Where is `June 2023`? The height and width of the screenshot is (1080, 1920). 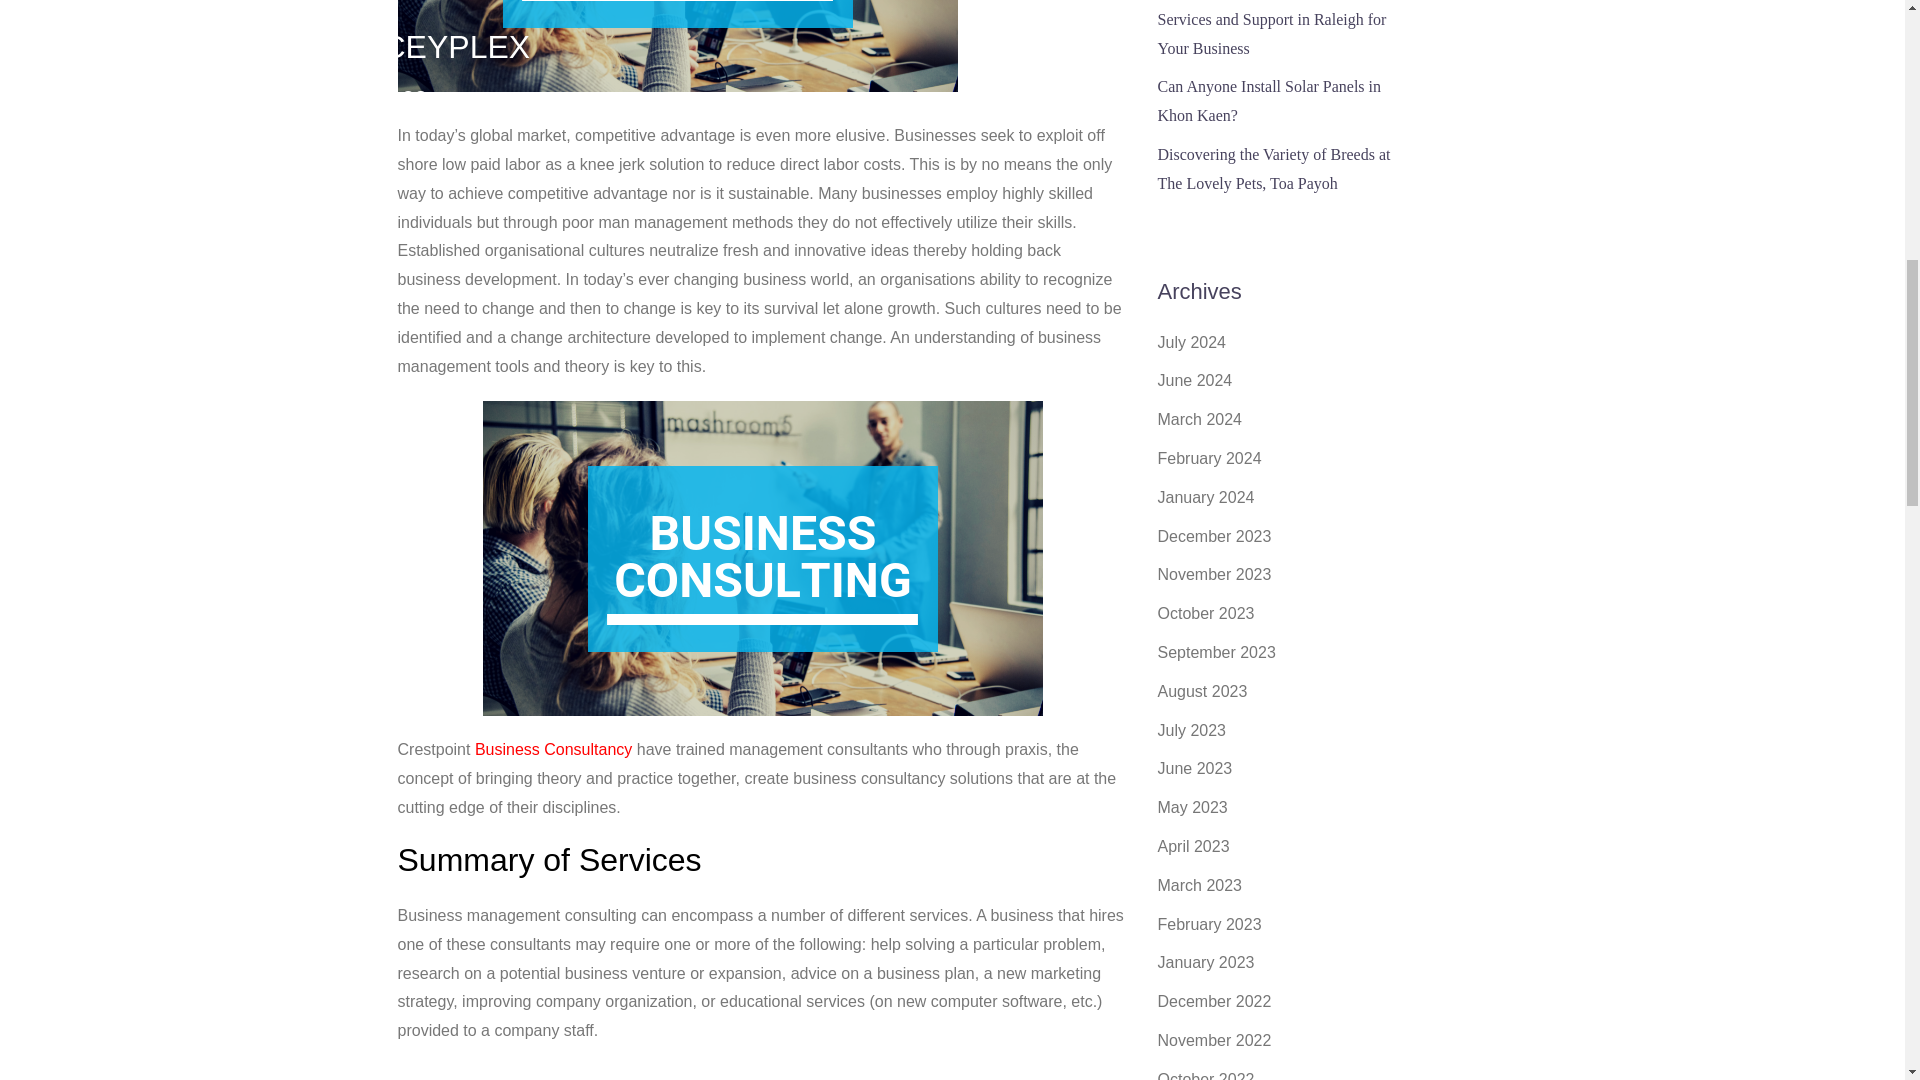 June 2023 is located at coordinates (1194, 768).